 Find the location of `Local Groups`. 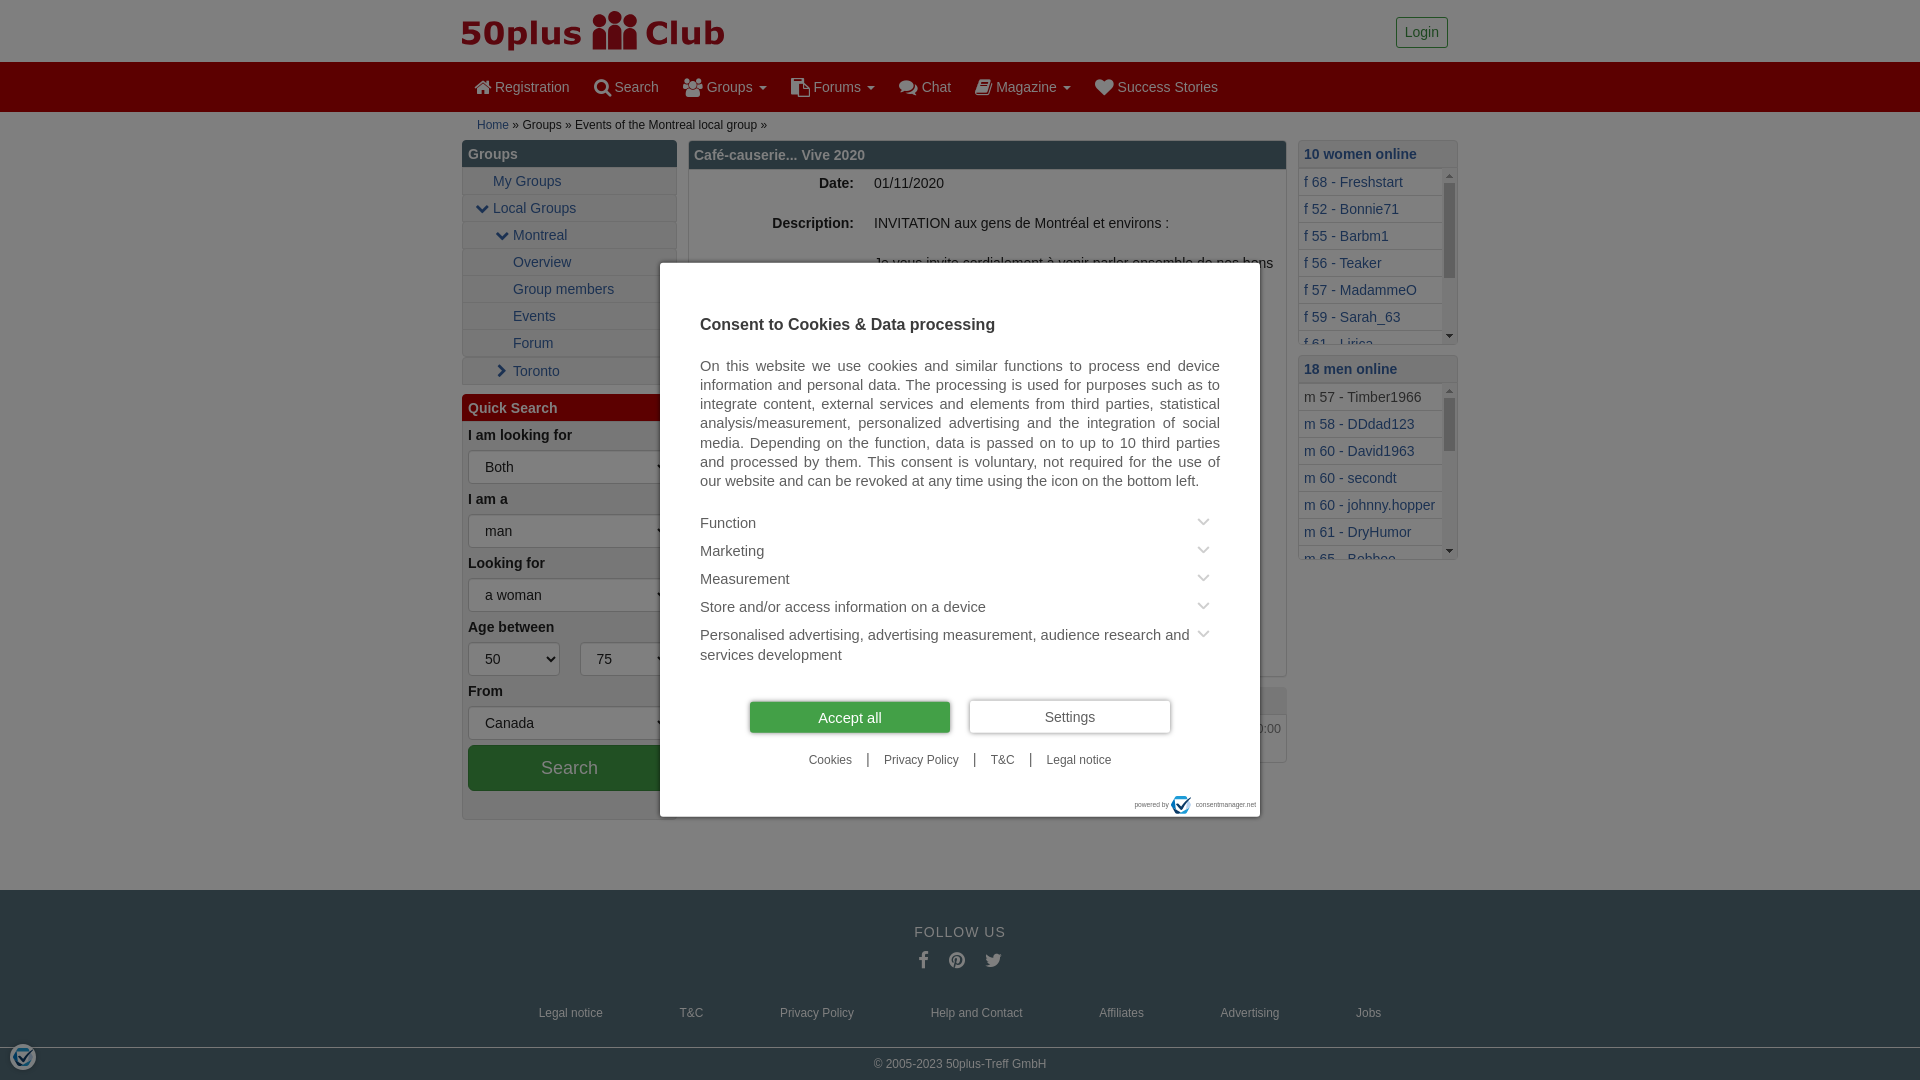

Local Groups is located at coordinates (570, 208).